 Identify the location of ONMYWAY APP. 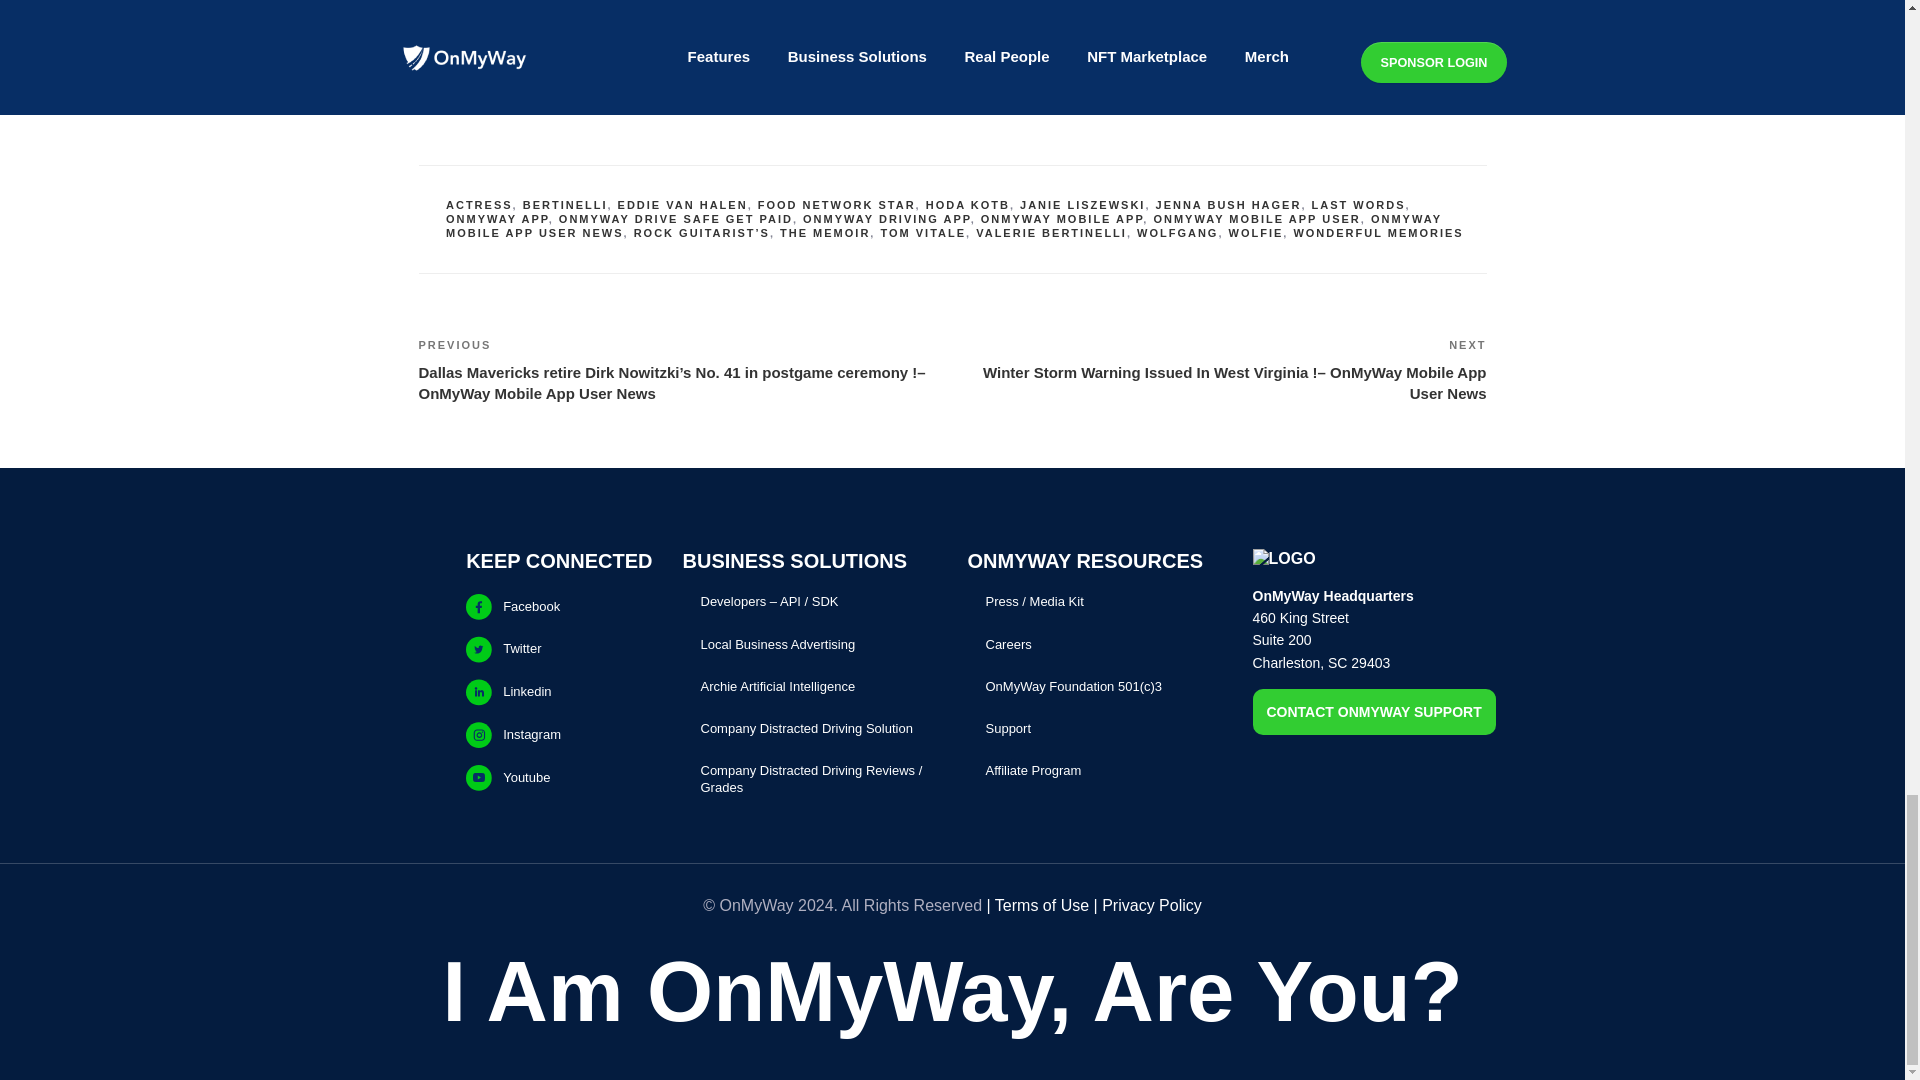
(497, 218).